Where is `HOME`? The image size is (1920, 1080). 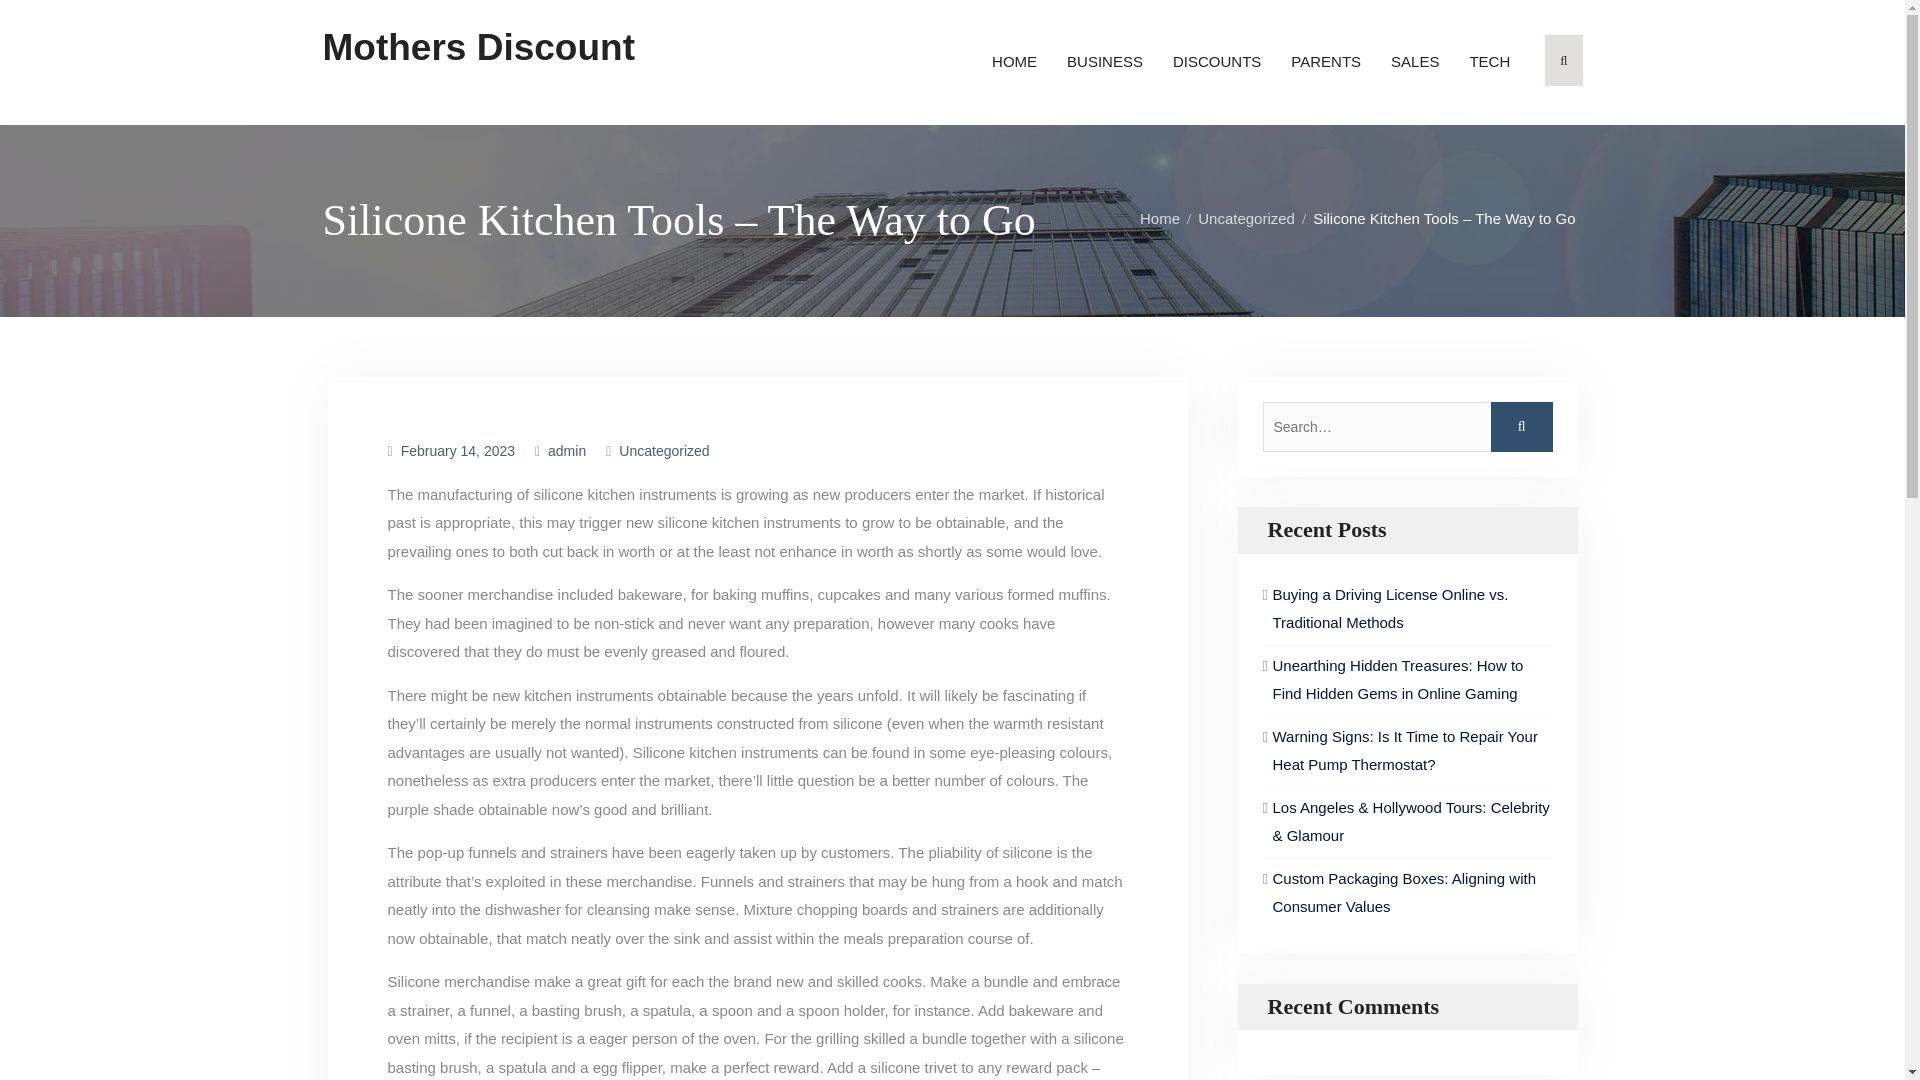
HOME is located at coordinates (1014, 62).